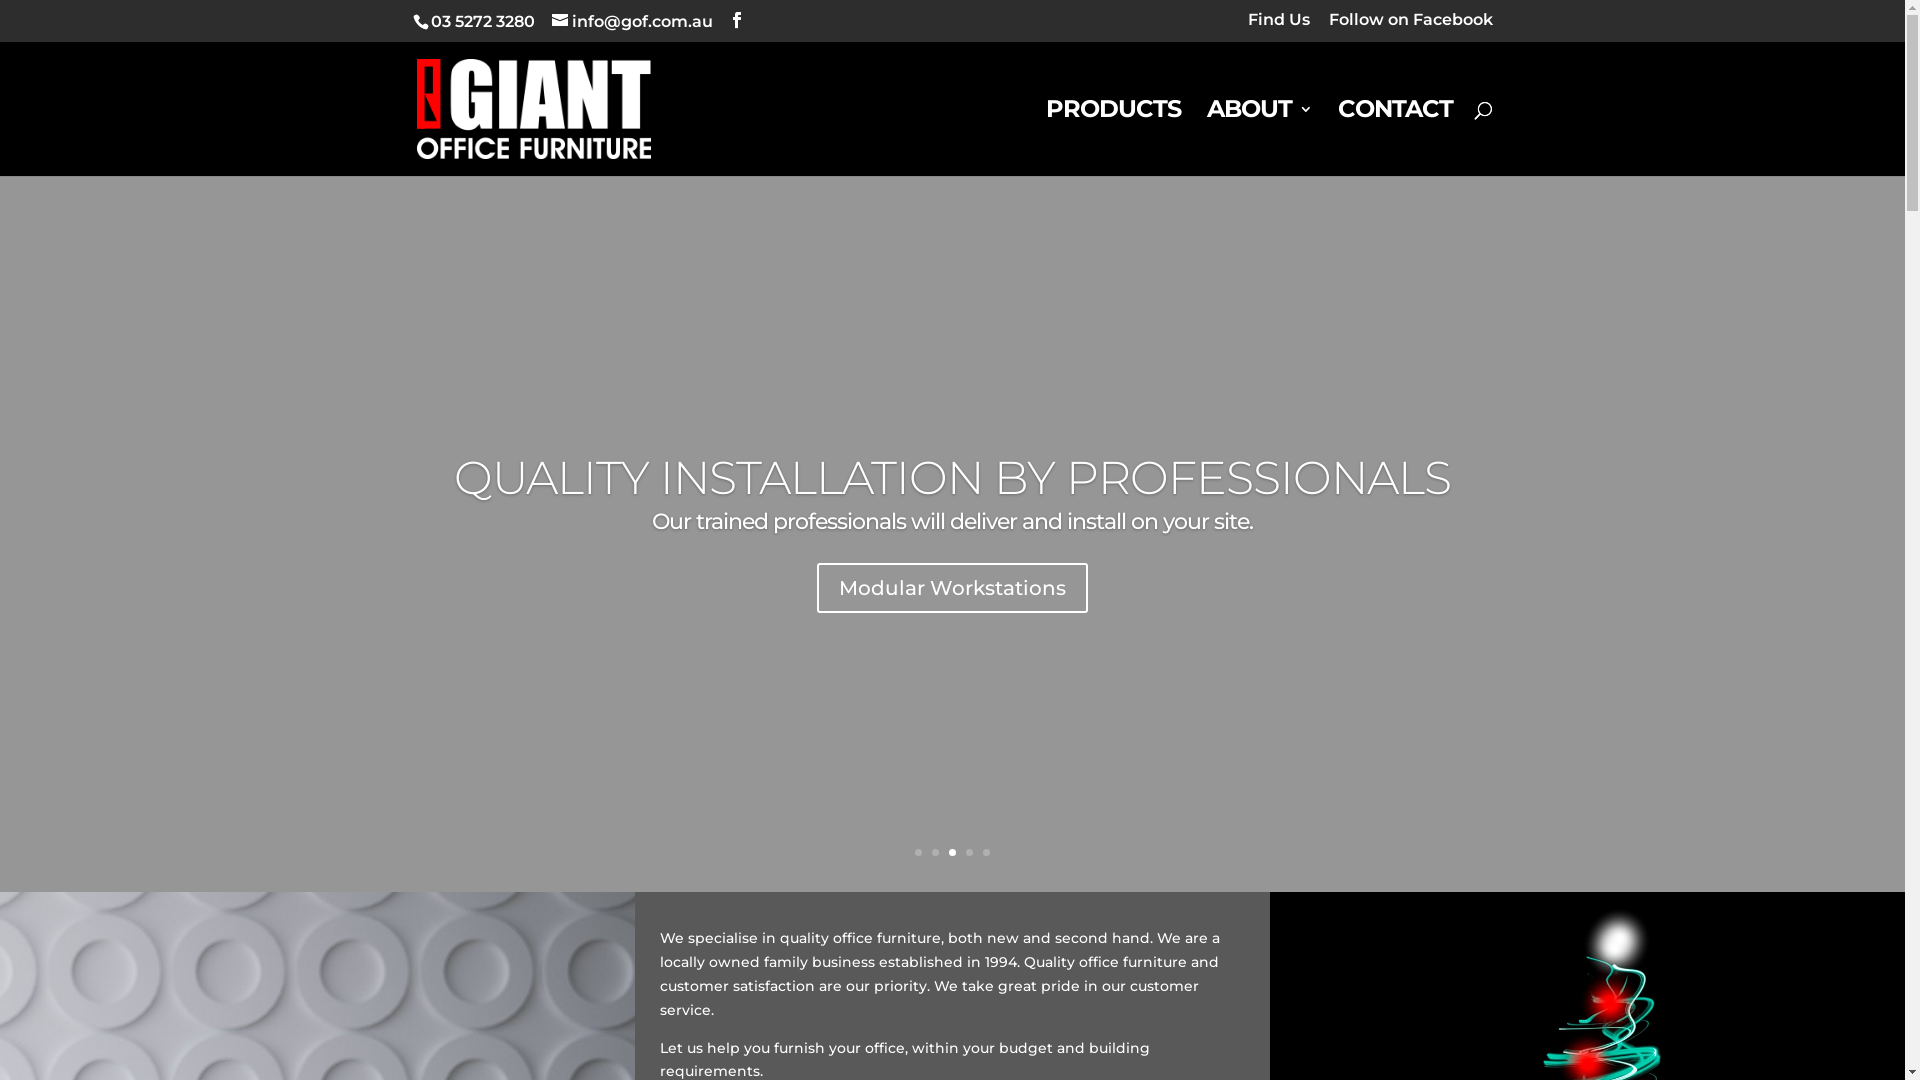 The height and width of the screenshot is (1080, 1920). I want to click on 5, so click(986, 852).